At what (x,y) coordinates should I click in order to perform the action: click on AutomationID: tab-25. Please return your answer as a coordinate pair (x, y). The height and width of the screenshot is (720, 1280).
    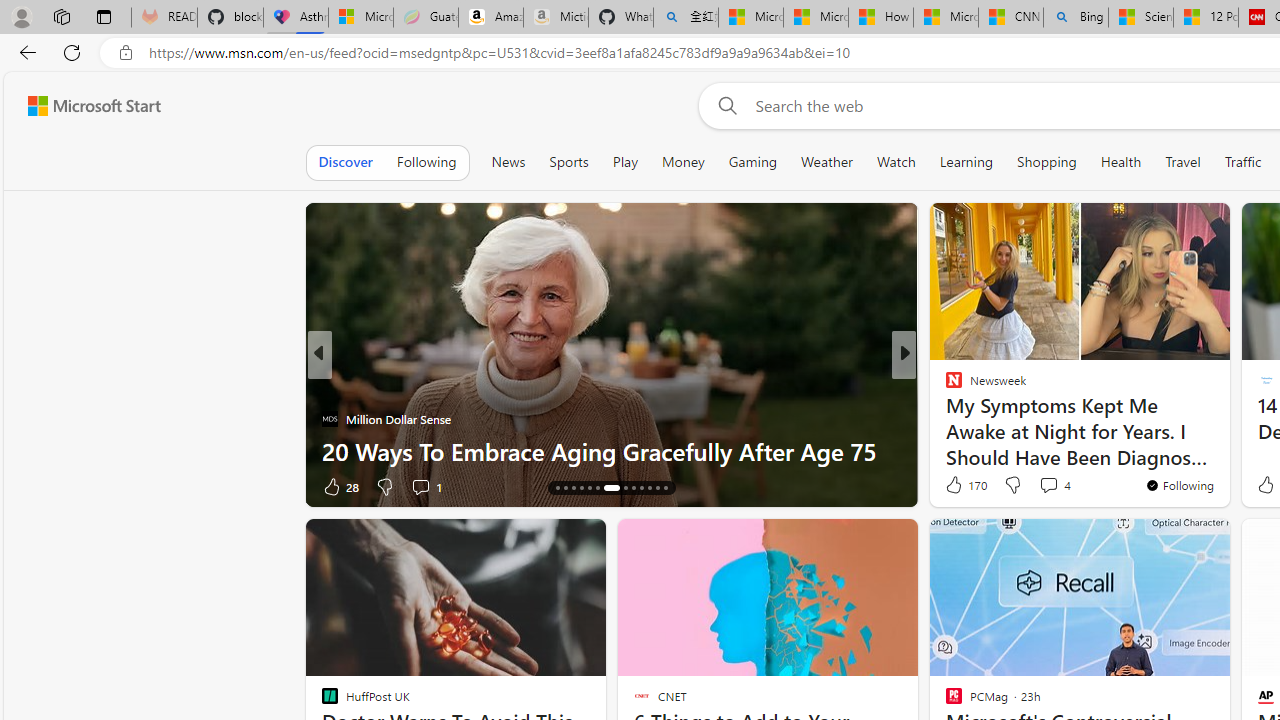
    Looking at the image, I should click on (656, 488).